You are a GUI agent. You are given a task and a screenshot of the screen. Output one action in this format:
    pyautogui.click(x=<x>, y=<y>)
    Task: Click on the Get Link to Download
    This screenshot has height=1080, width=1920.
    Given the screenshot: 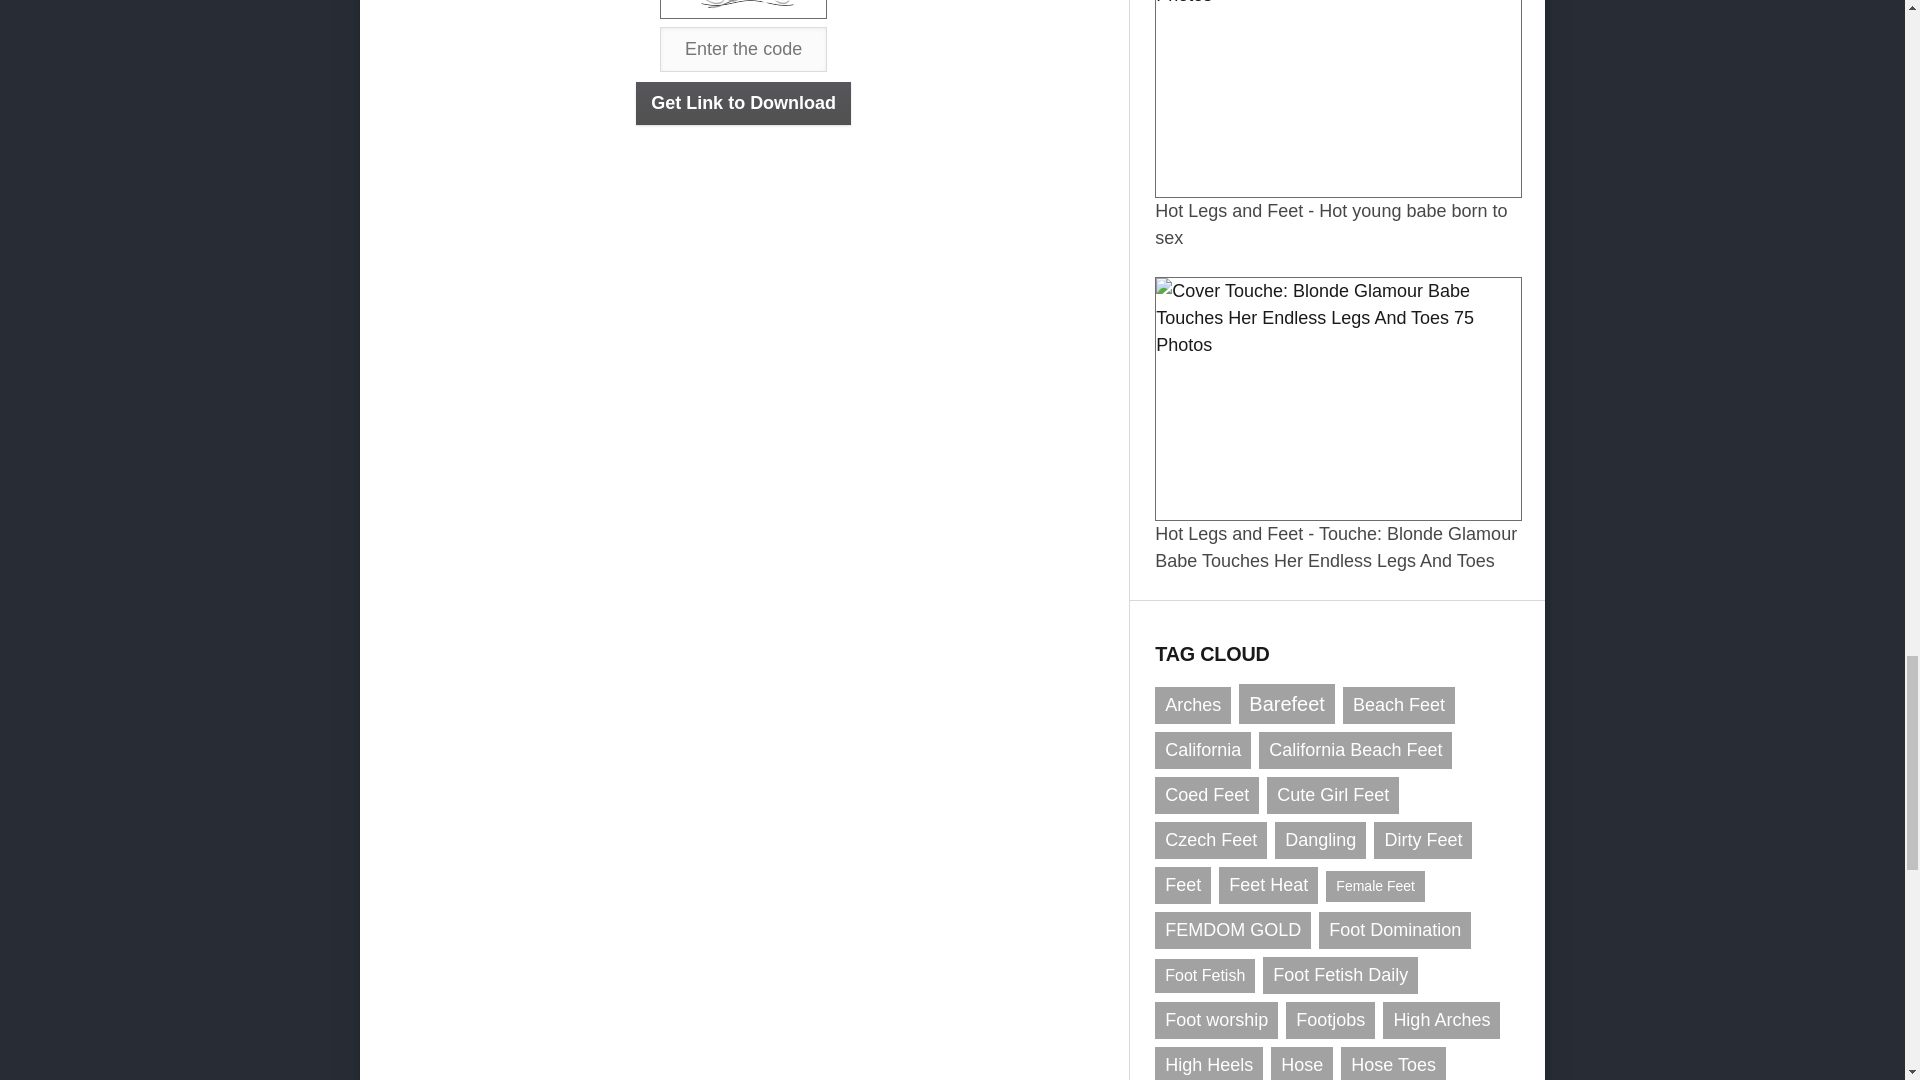 What is the action you would take?
    pyautogui.click(x=742, y=104)
    